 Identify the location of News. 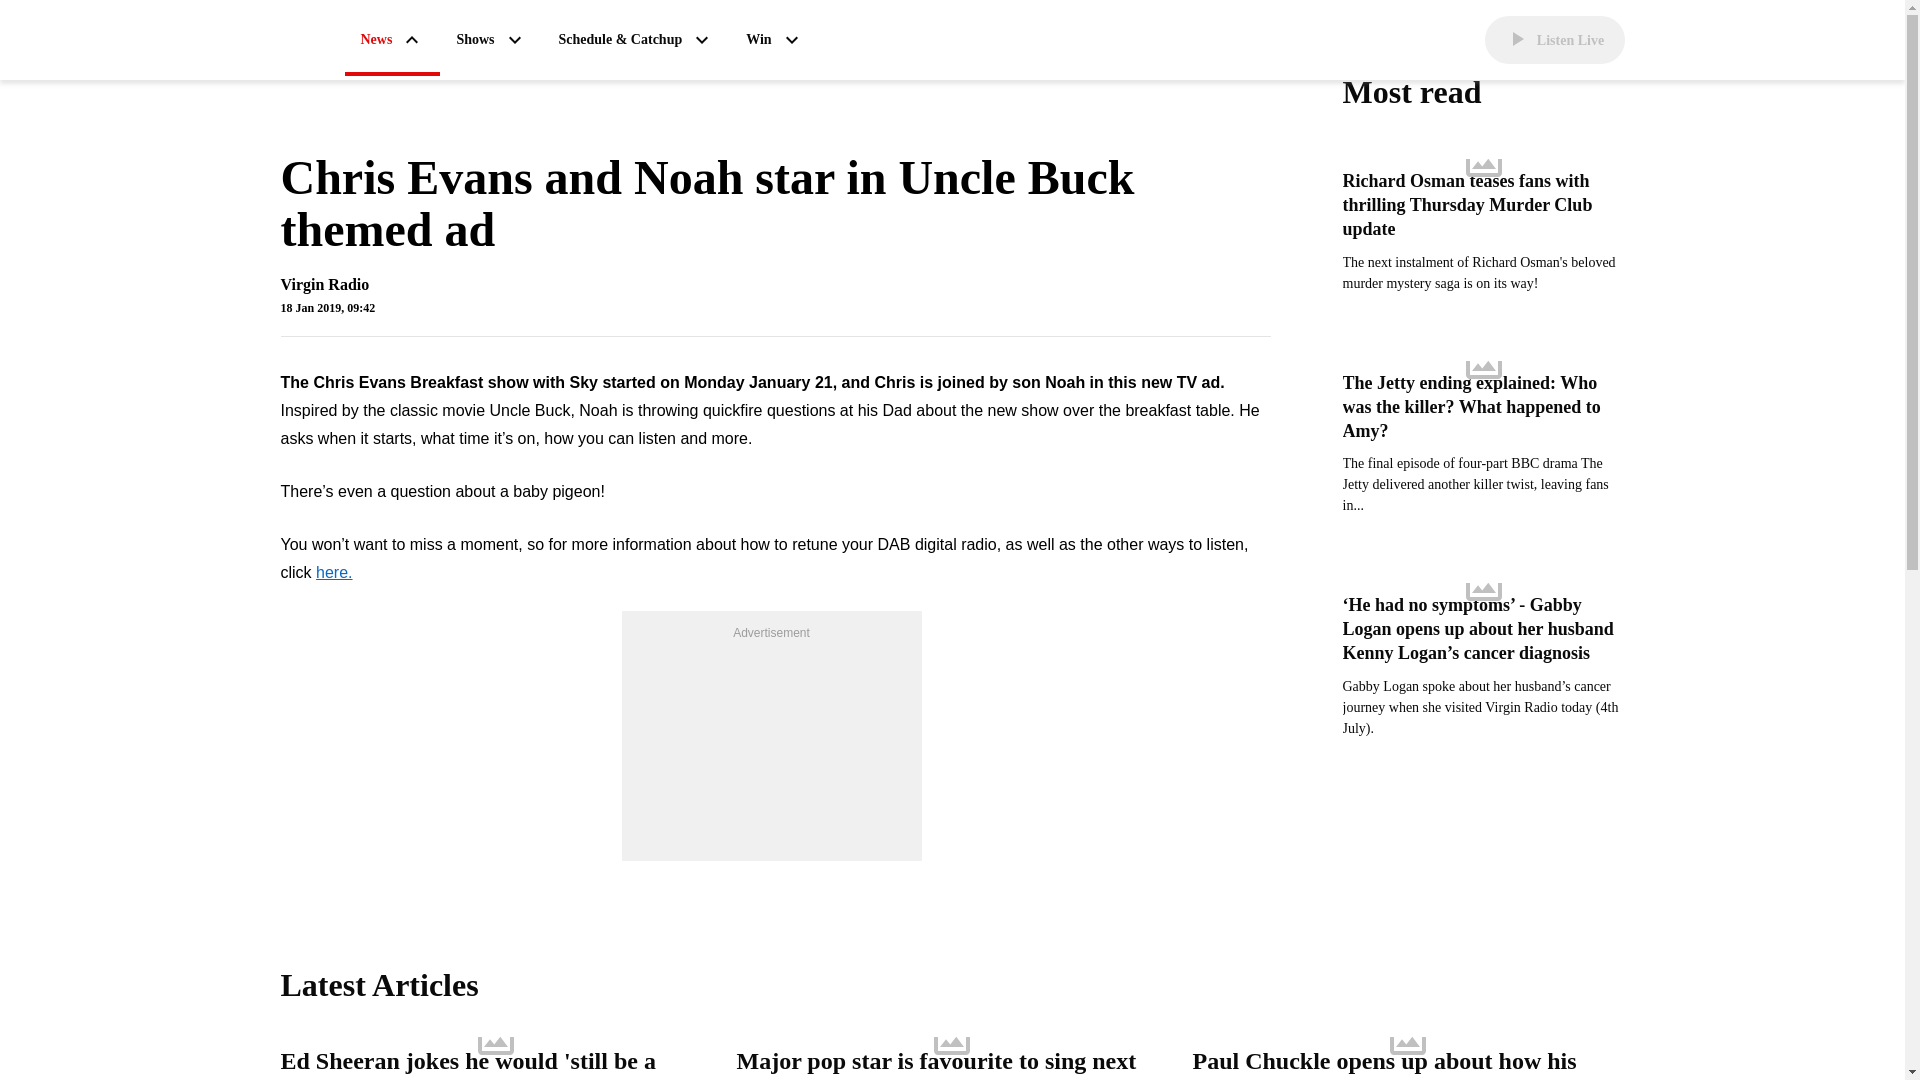
(391, 41).